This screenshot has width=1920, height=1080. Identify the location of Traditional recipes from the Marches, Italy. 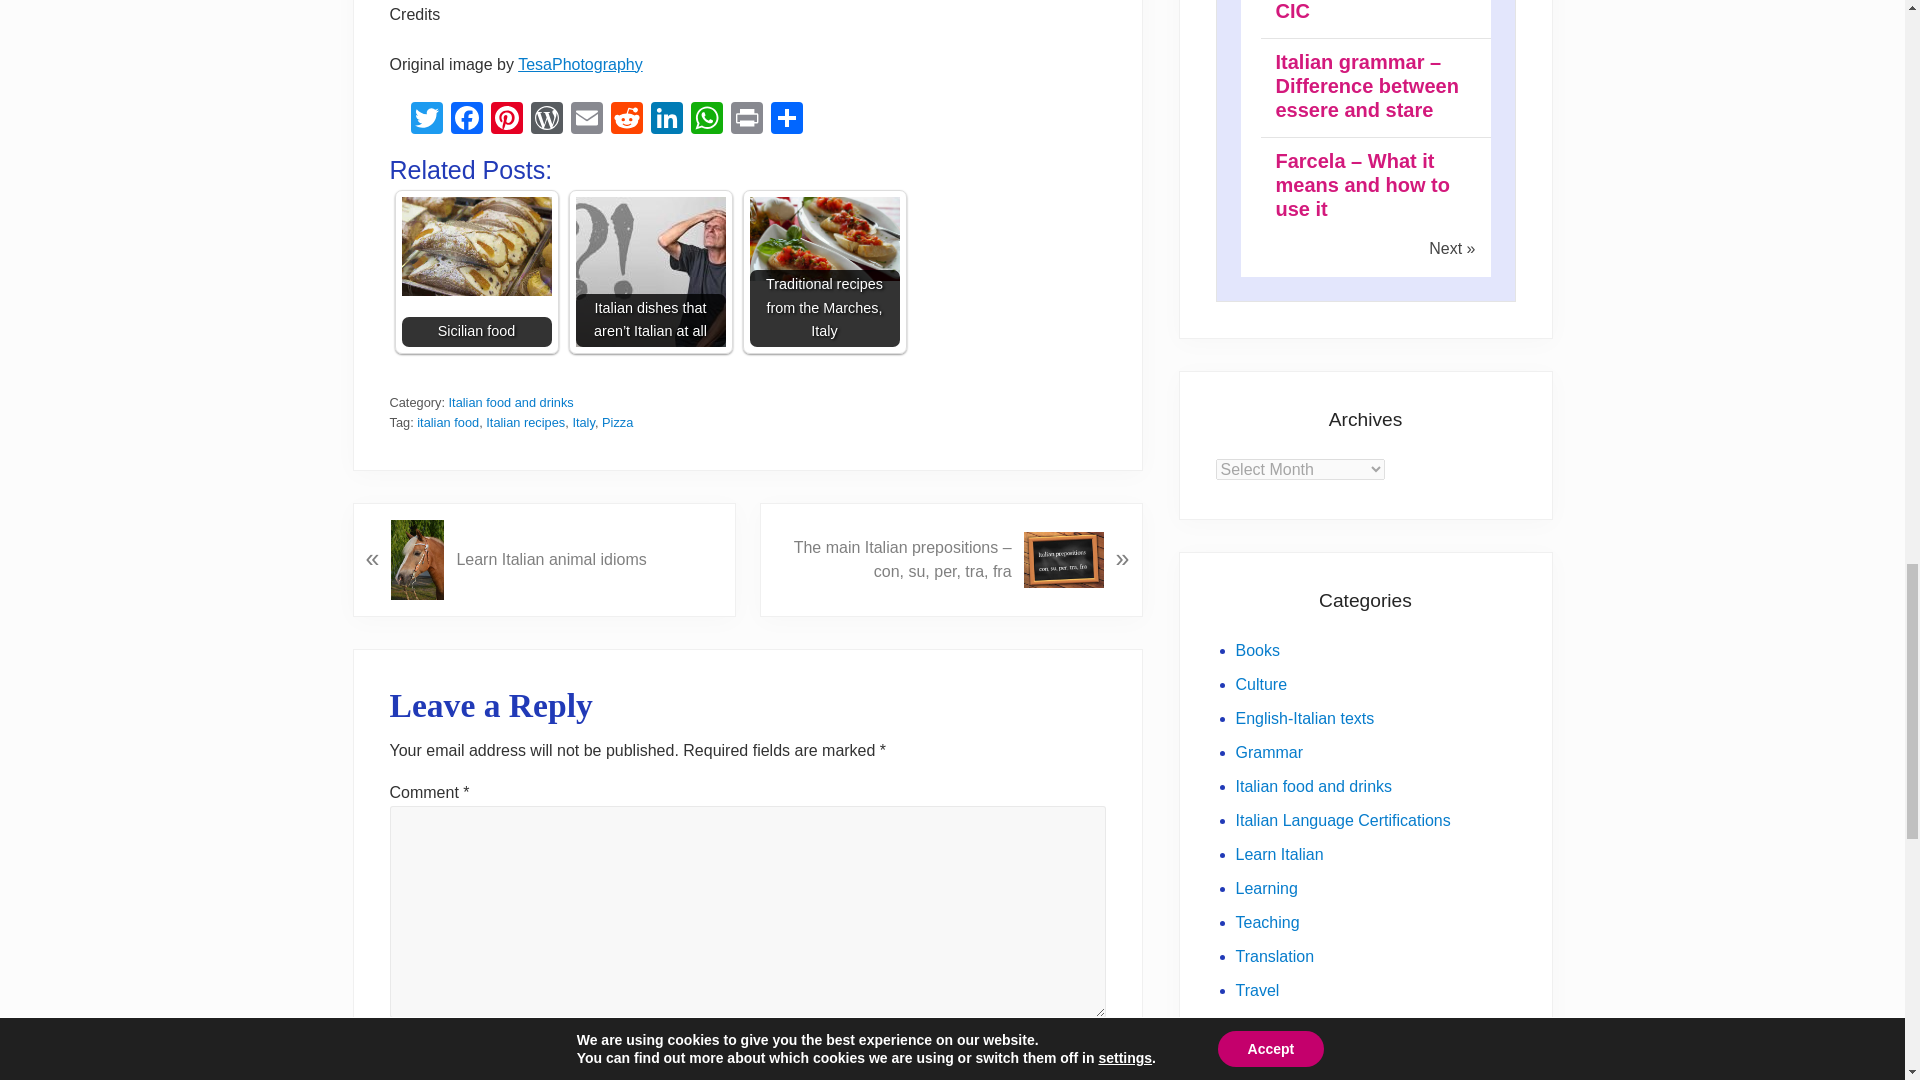
(825, 238).